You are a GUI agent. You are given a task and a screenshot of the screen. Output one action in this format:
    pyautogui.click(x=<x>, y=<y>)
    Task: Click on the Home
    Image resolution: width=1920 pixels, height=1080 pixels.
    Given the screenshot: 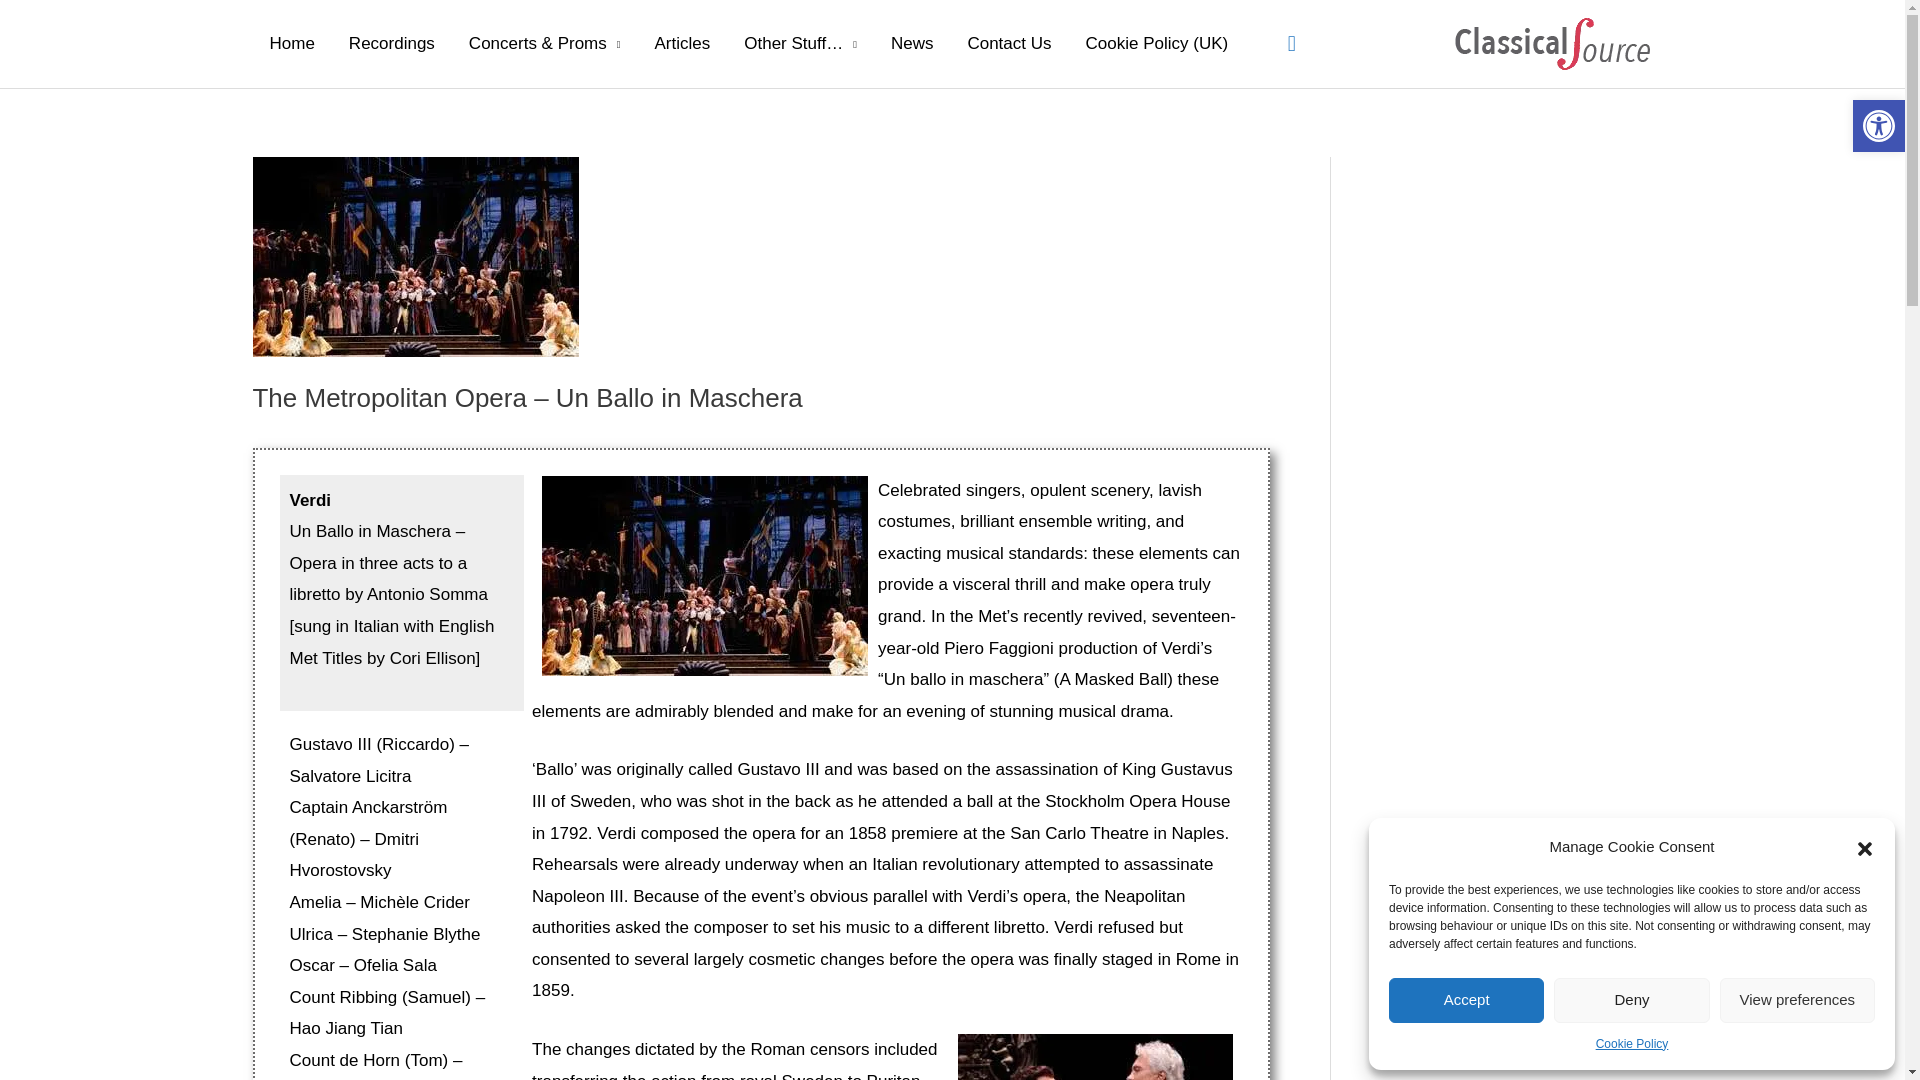 What is the action you would take?
    pyautogui.click(x=290, y=44)
    